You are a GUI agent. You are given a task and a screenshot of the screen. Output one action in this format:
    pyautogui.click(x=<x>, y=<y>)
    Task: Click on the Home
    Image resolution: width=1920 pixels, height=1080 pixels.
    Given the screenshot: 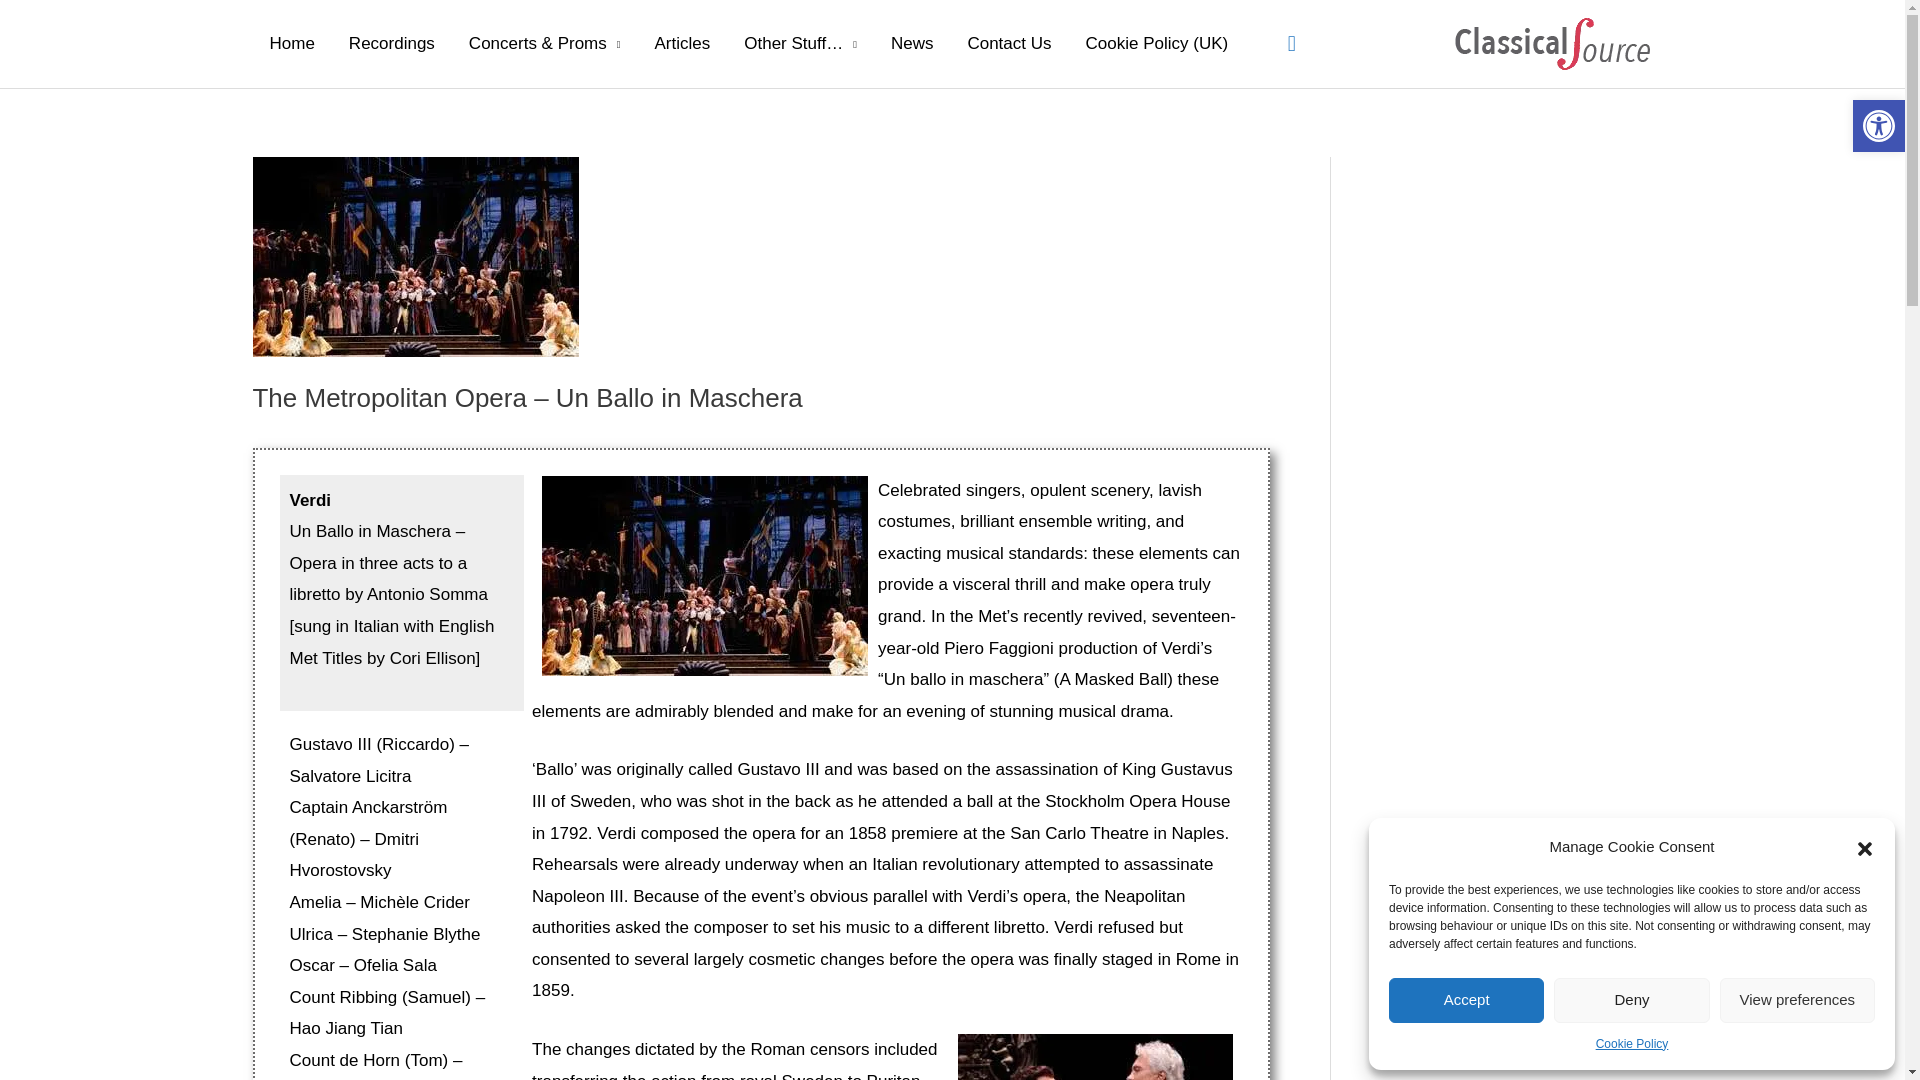 What is the action you would take?
    pyautogui.click(x=290, y=44)
    